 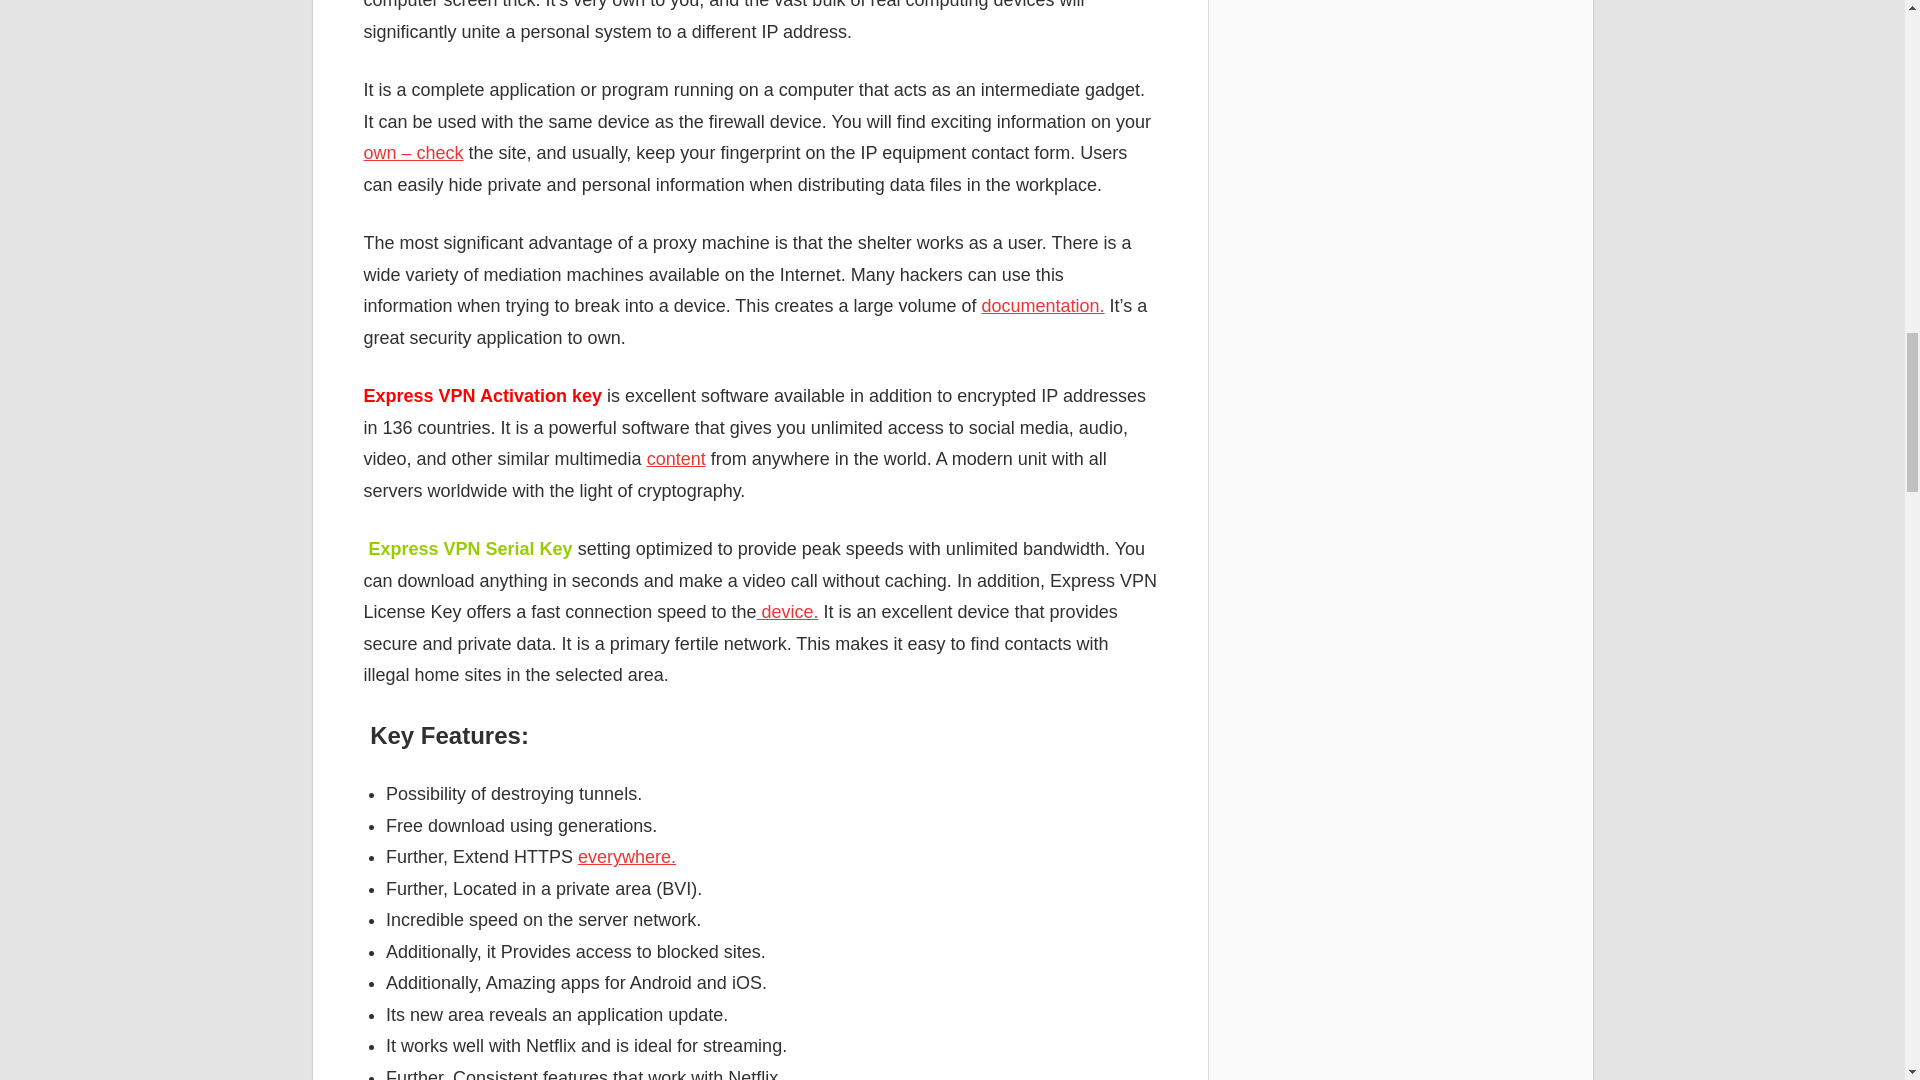 I want to click on device., so click(x=786, y=612).